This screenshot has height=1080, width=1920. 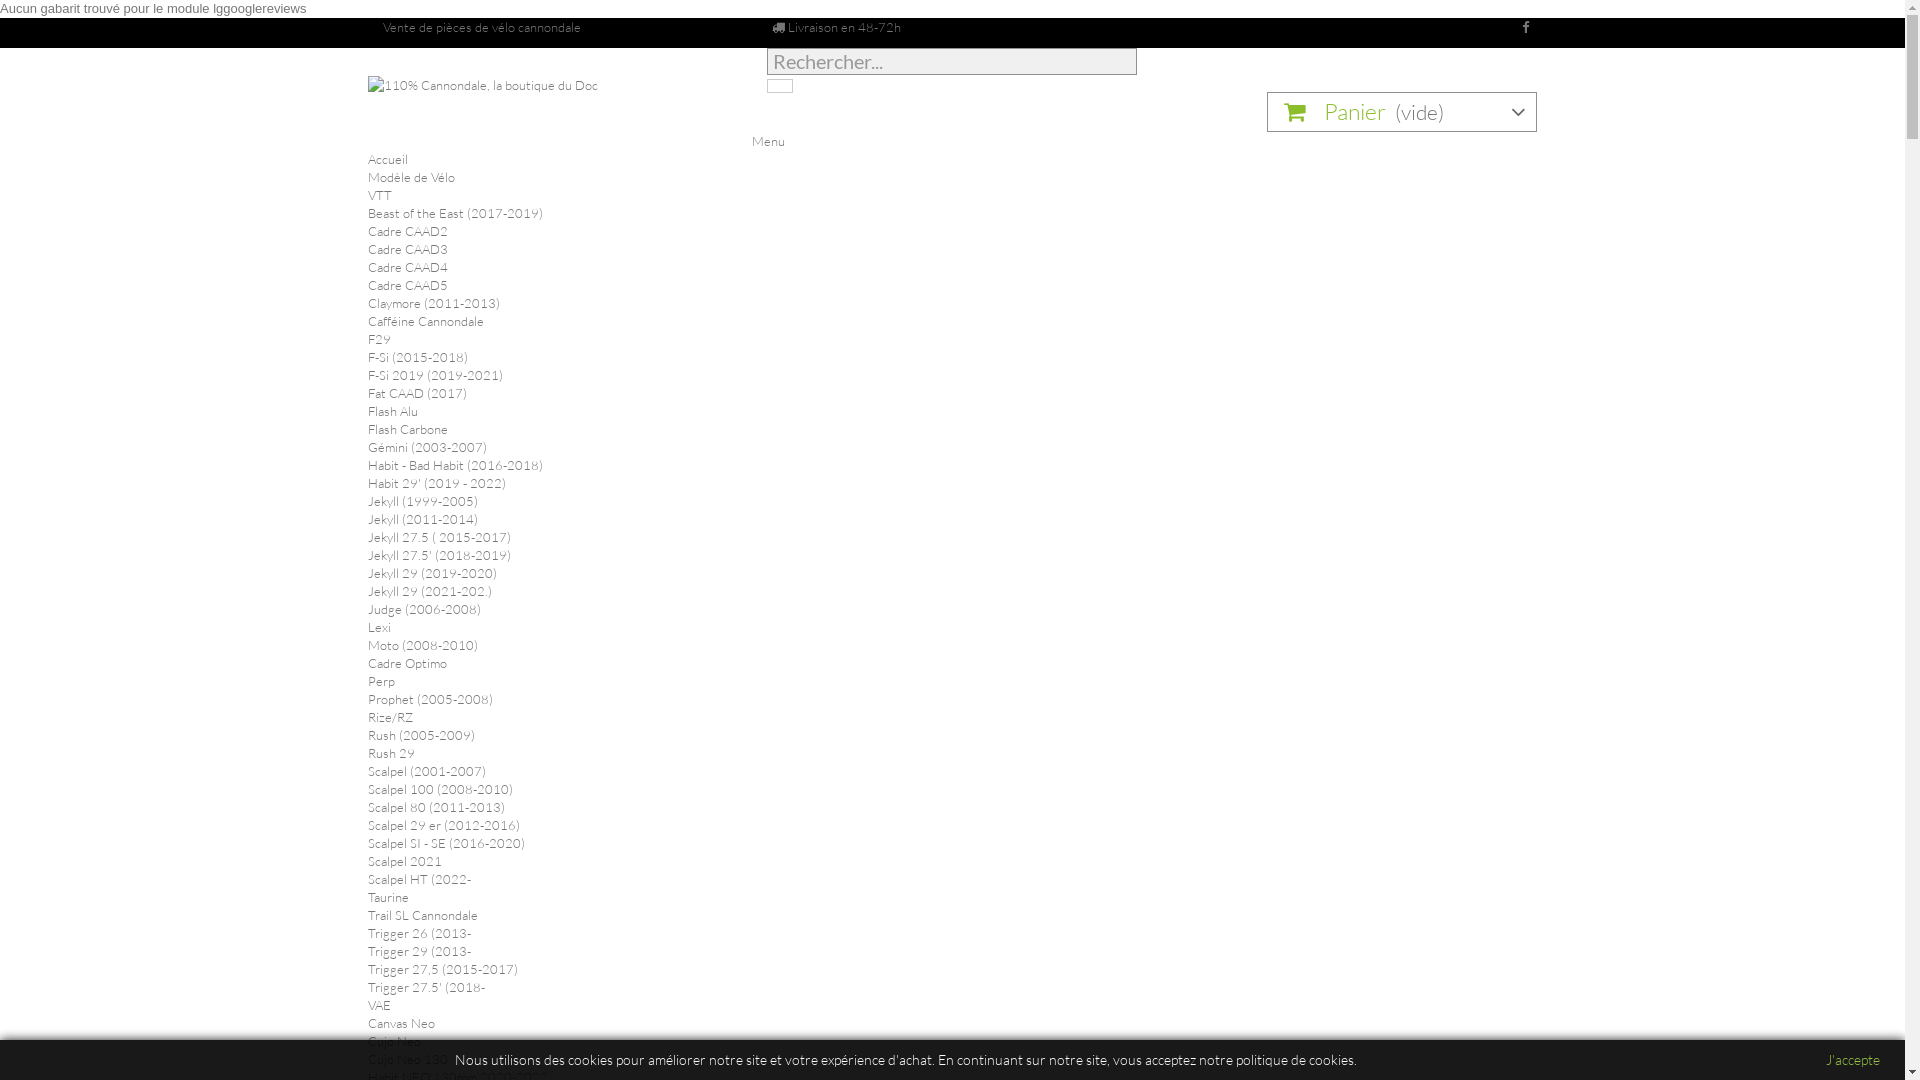 What do you see at coordinates (456, 465) in the screenshot?
I see `Habit - Bad Habit (2016-2018)` at bounding box center [456, 465].